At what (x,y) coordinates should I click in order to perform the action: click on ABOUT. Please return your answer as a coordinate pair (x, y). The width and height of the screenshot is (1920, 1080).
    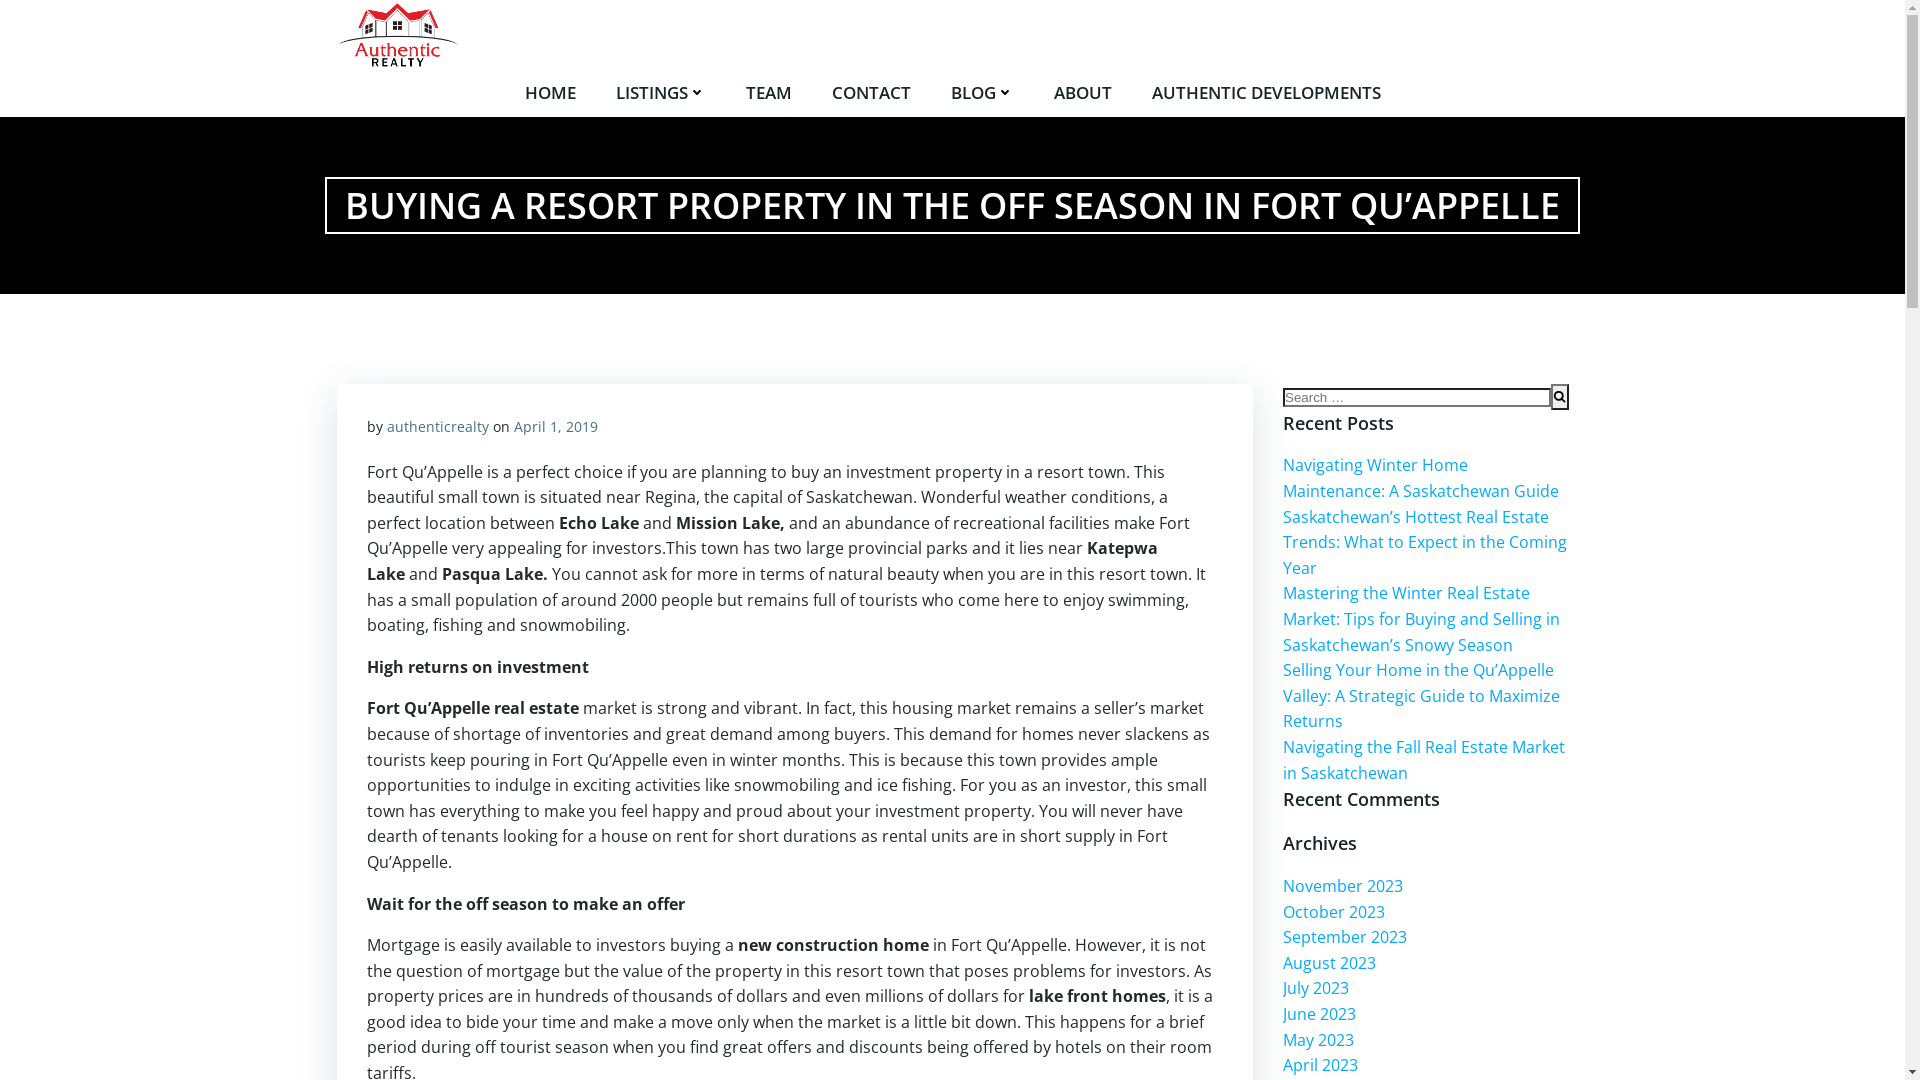
    Looking at the image, I should click on (1083, 93).